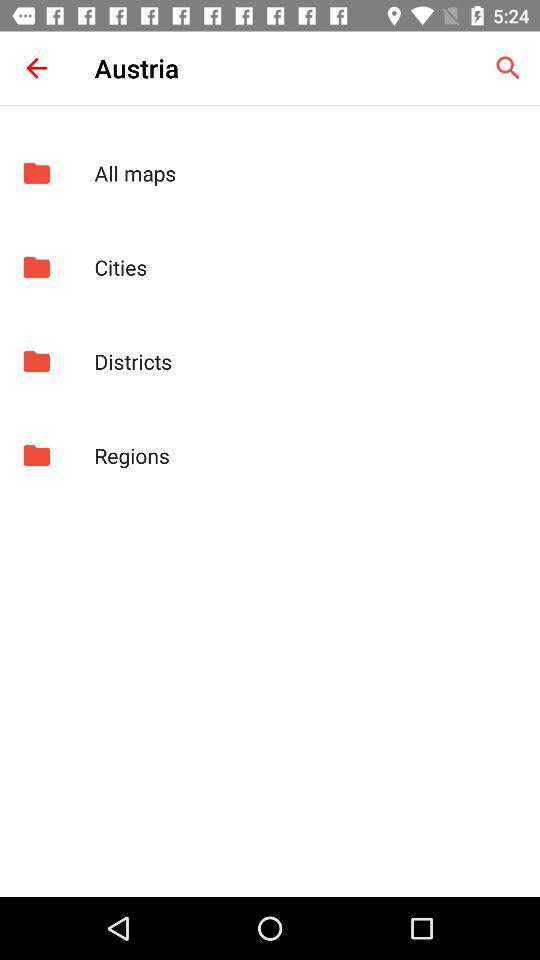 The height and width of the screenshot is (960, 540). Describe the element at coordinates (36, 68) in the screenshot. I see `press the icon to the left of the austria item` at that location.